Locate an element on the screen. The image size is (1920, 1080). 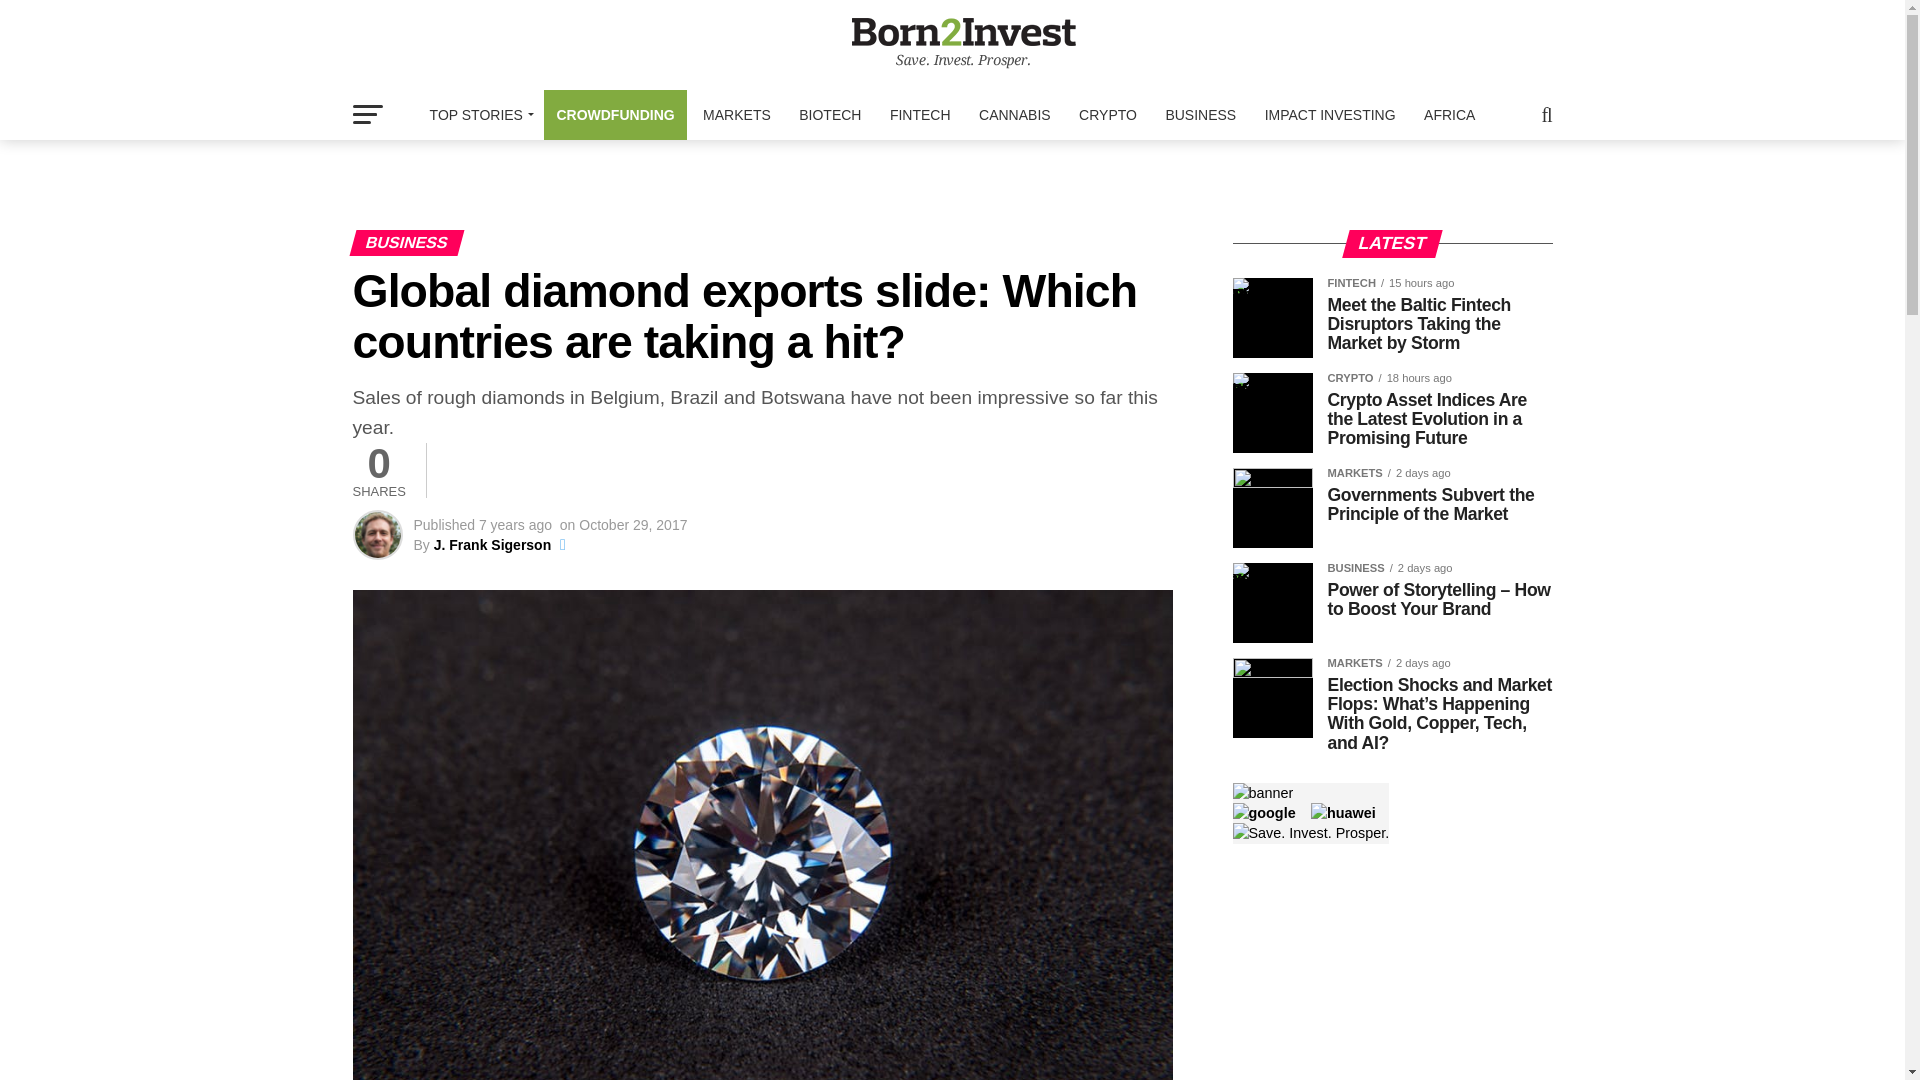
CANNABIS is located at coordinates (1015, 114).